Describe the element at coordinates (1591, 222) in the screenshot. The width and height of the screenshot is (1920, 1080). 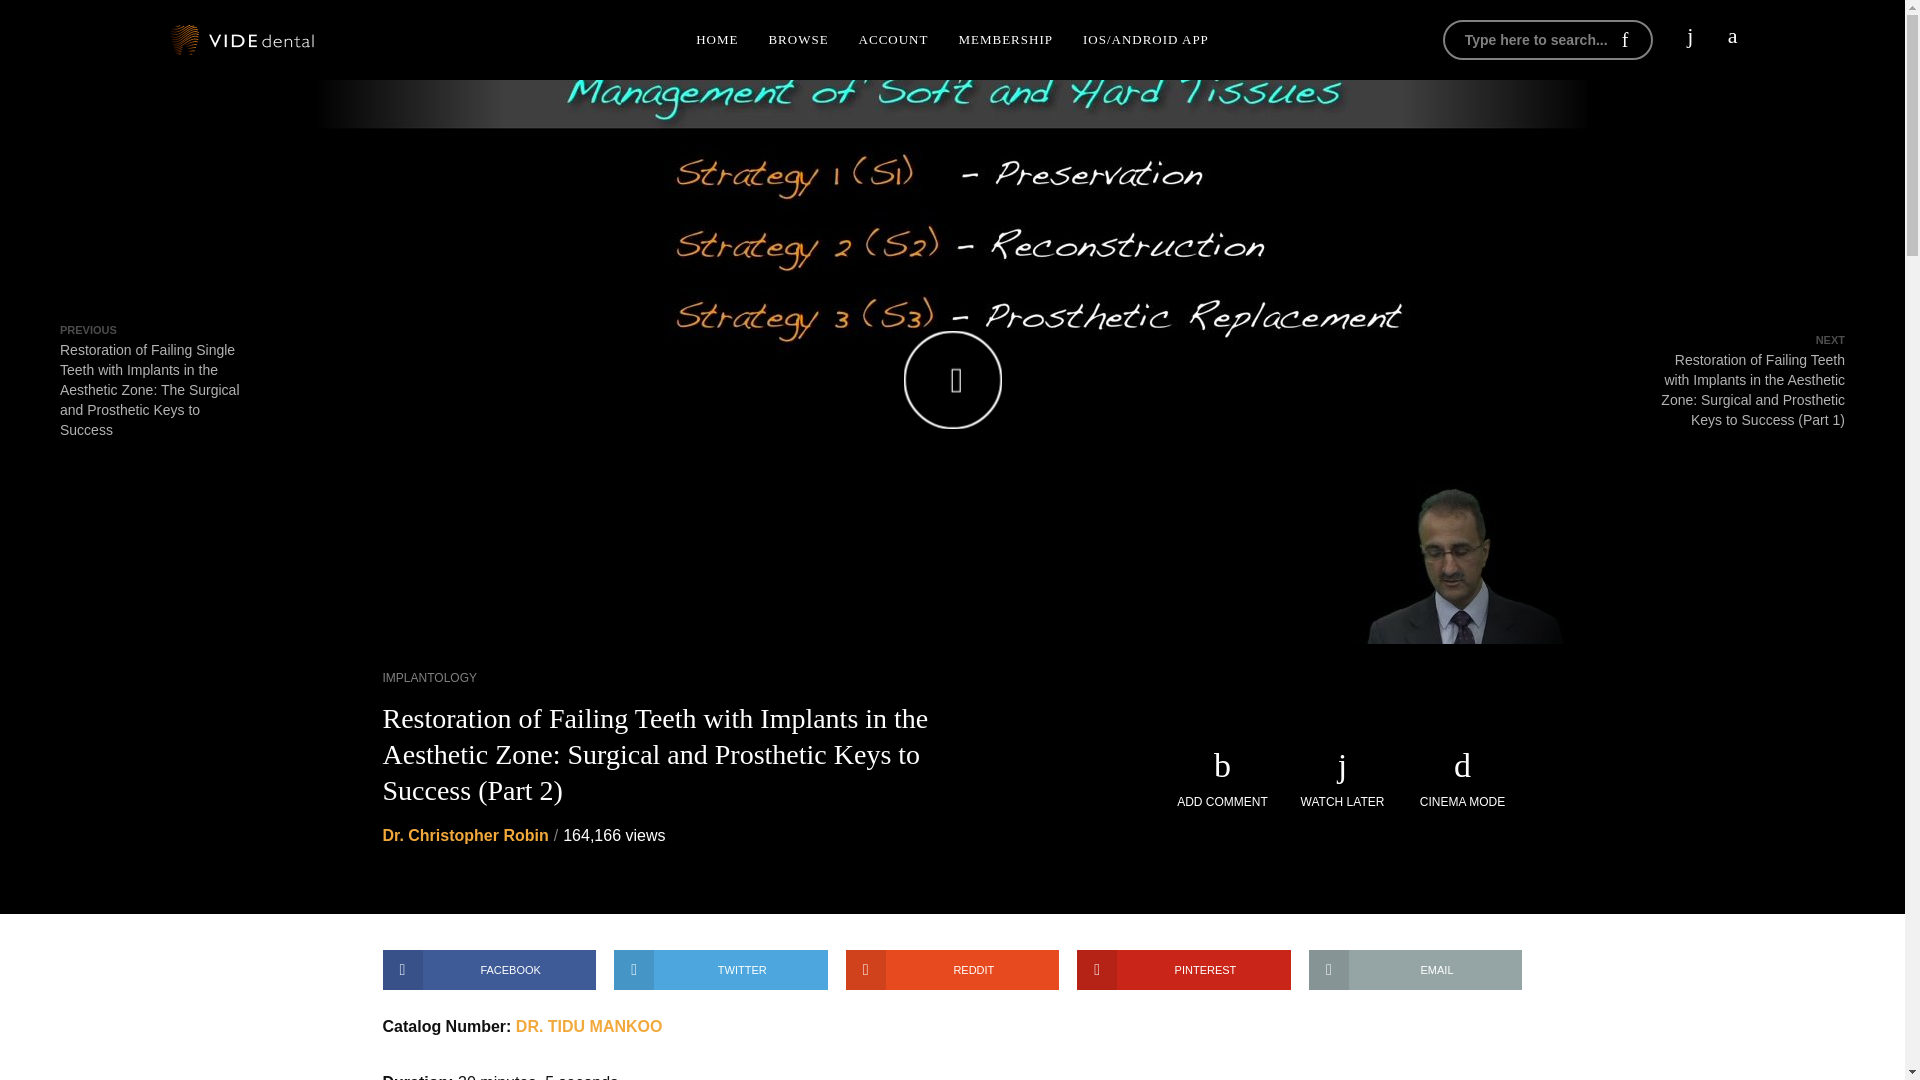
I see `Log in` at that location.